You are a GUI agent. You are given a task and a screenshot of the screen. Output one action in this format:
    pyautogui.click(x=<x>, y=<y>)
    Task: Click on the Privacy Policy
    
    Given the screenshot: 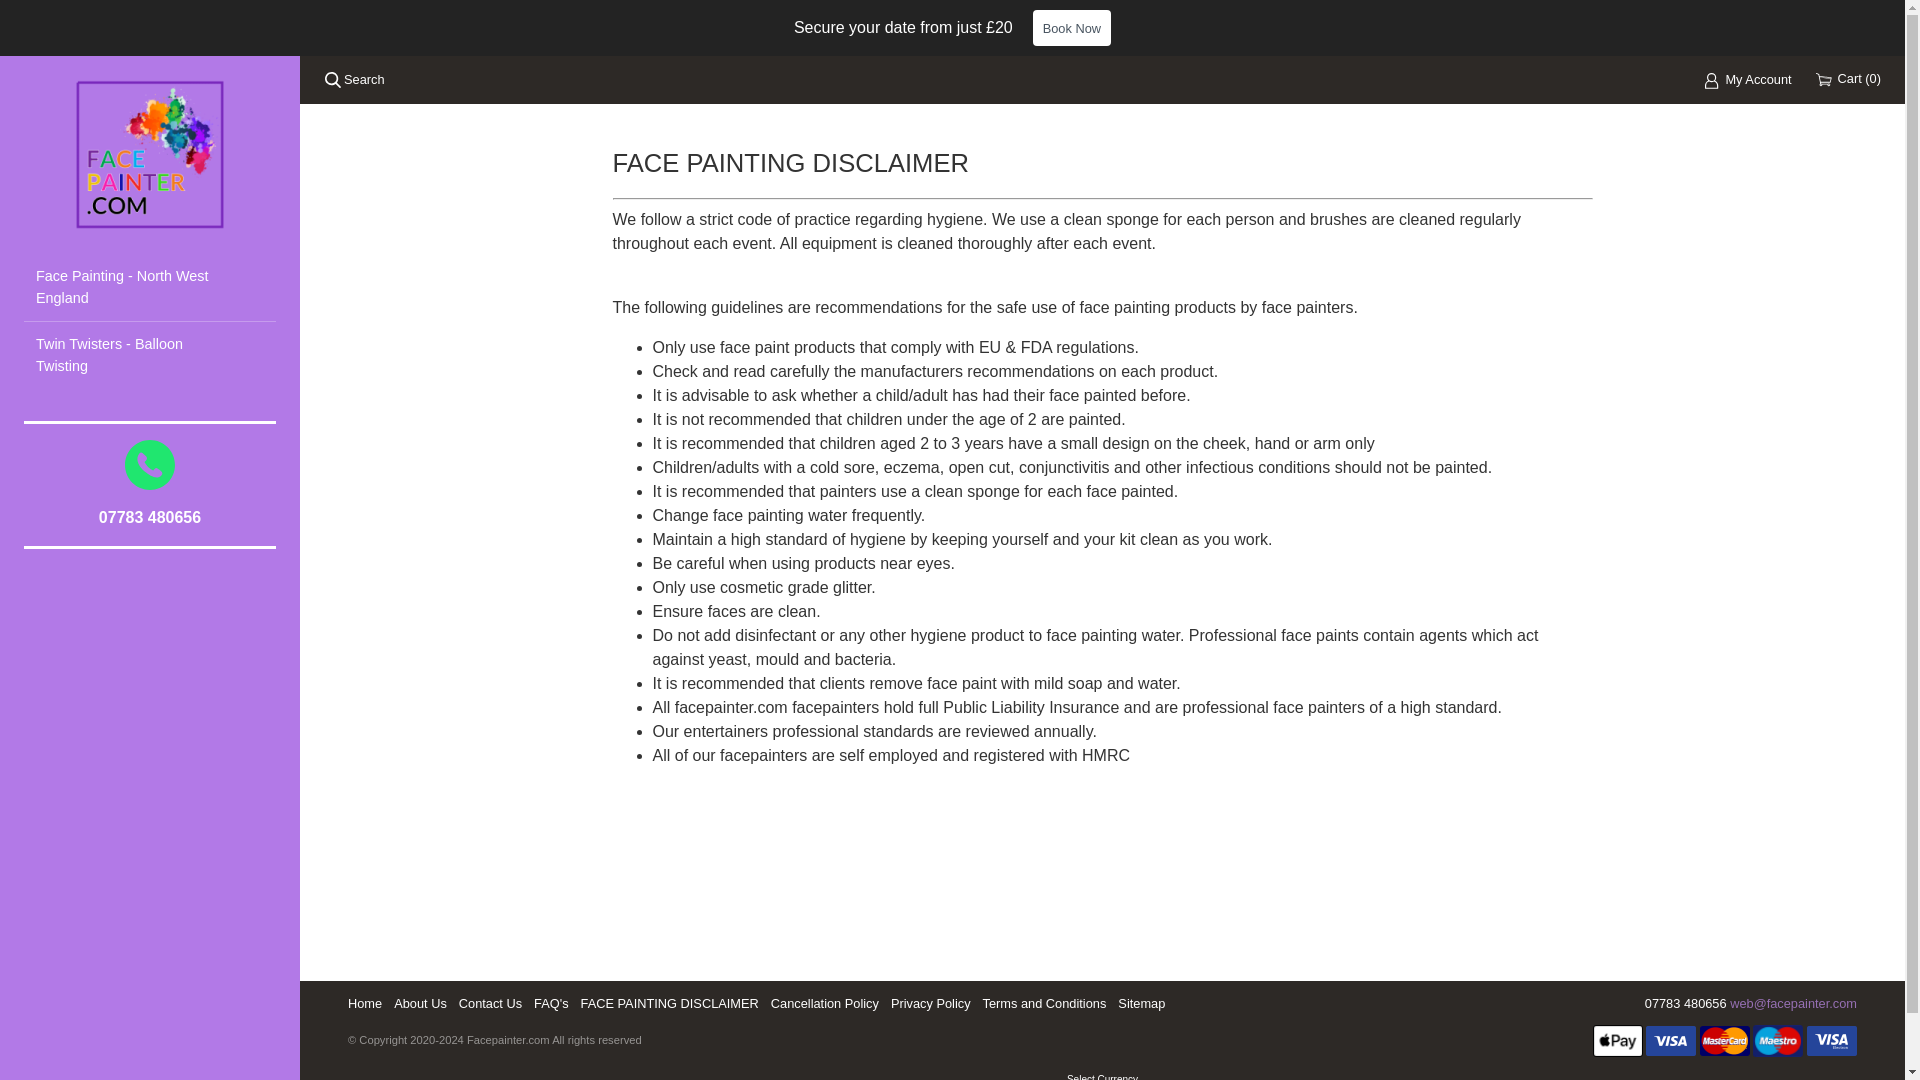 What is the action you would take?
    pyautogui.click(x=930, y=1002)
    